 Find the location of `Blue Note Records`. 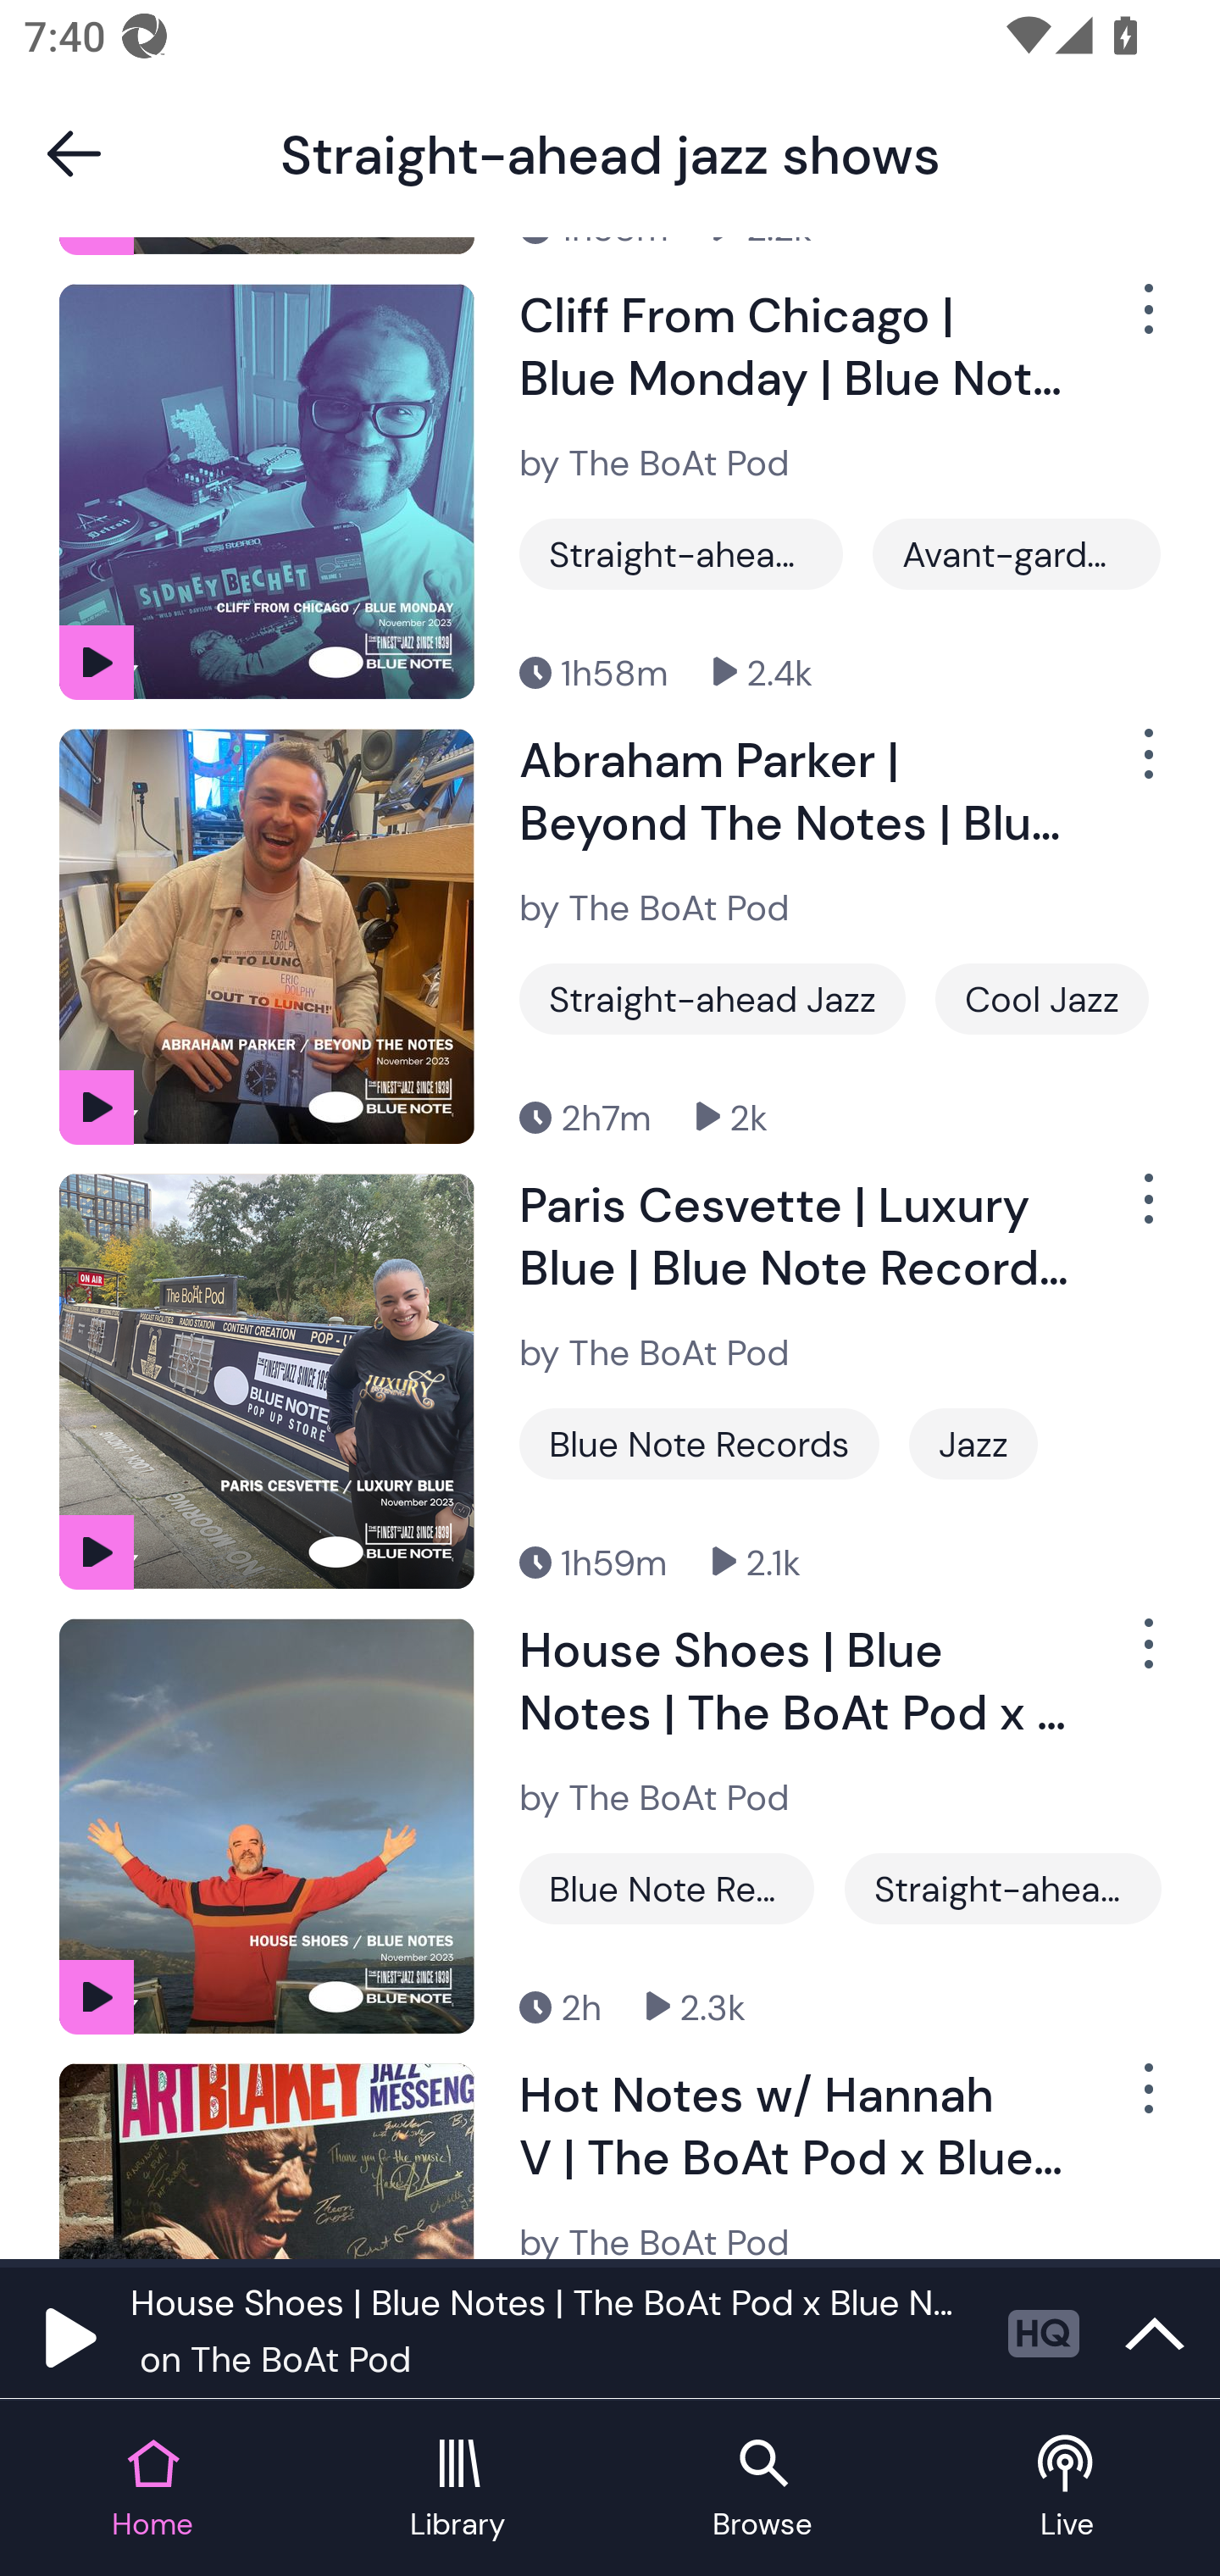

Blue Note Records is located at coordinates (700, 1443).